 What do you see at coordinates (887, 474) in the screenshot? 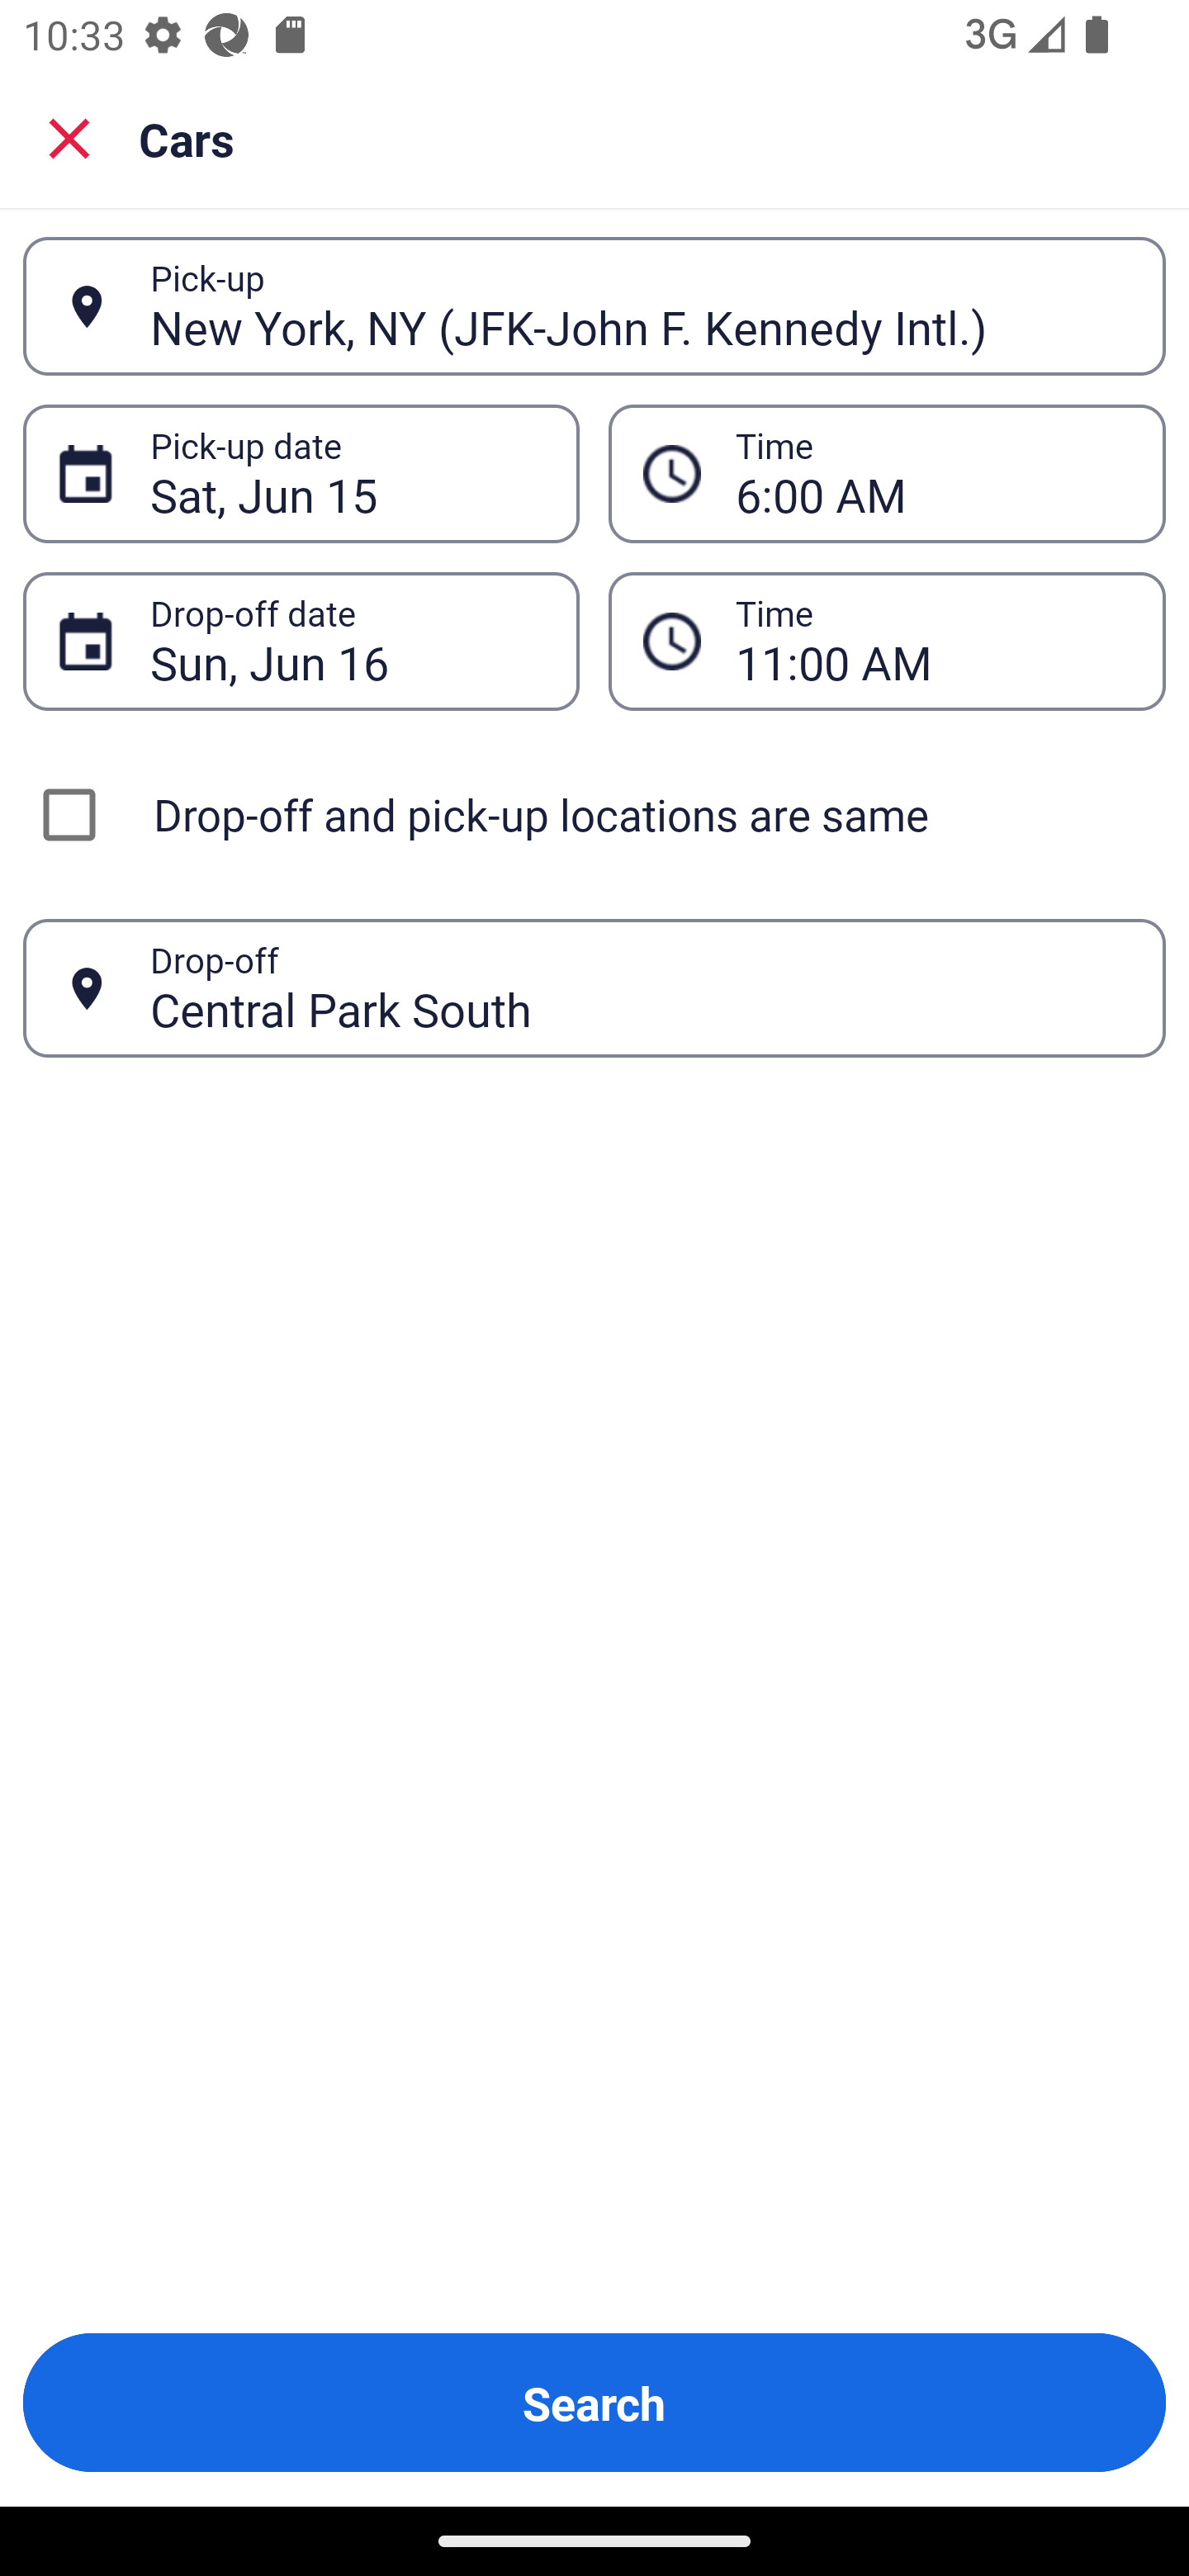
I see `6:00 AM` at bounding box center [887, 474].